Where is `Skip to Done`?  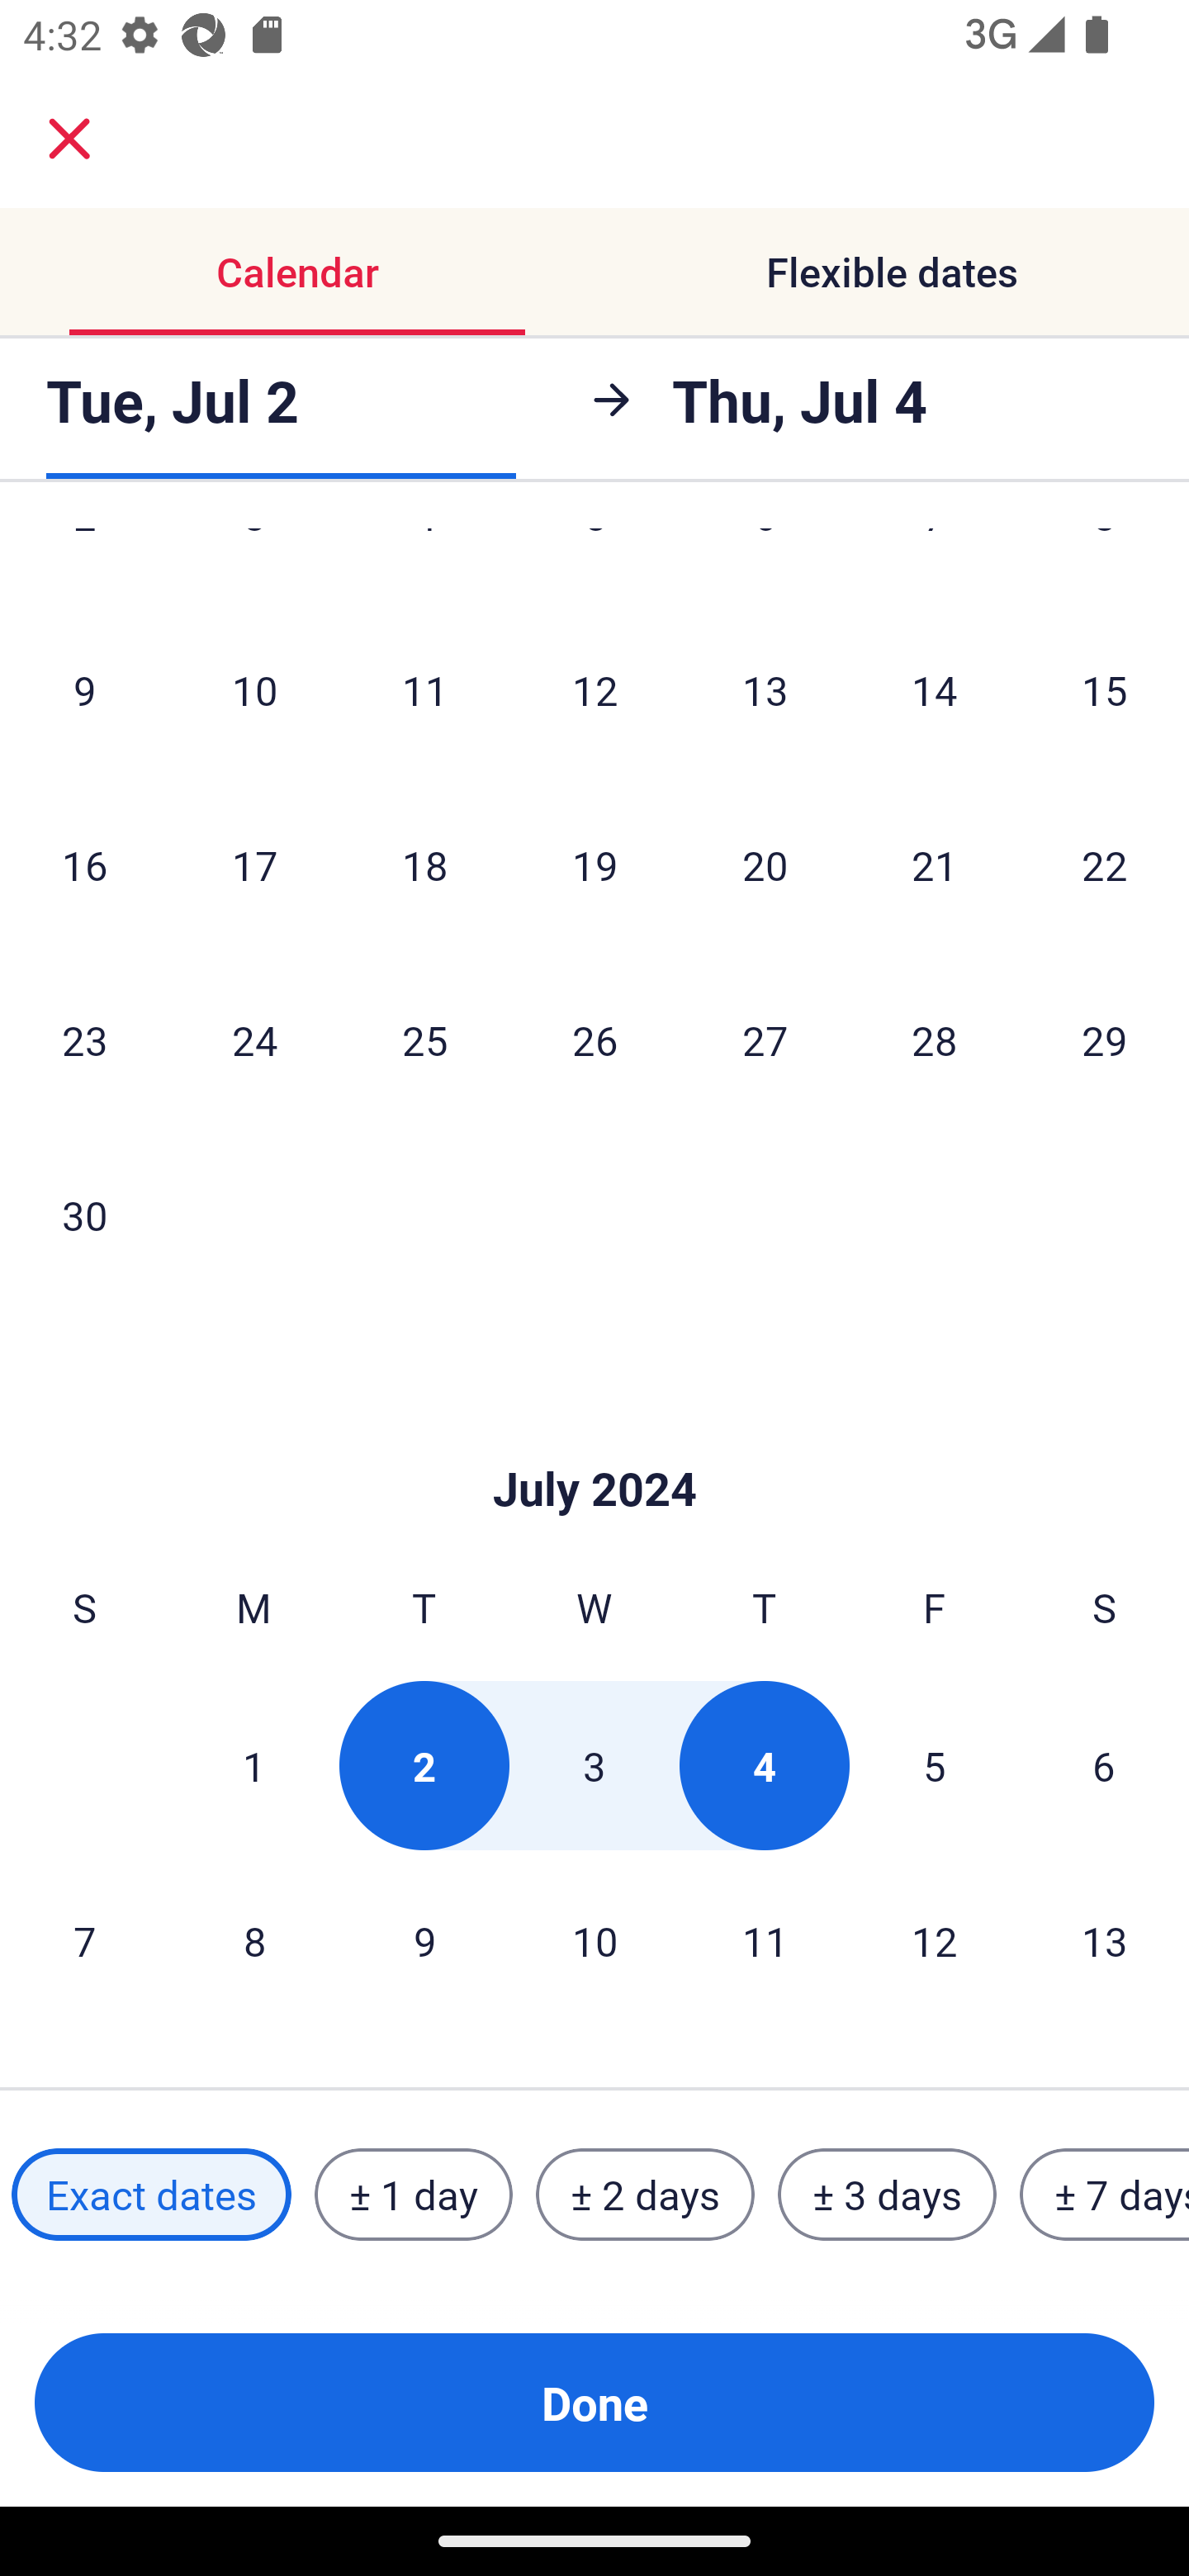 Skip to Done is located at coordinates (594, 1440).